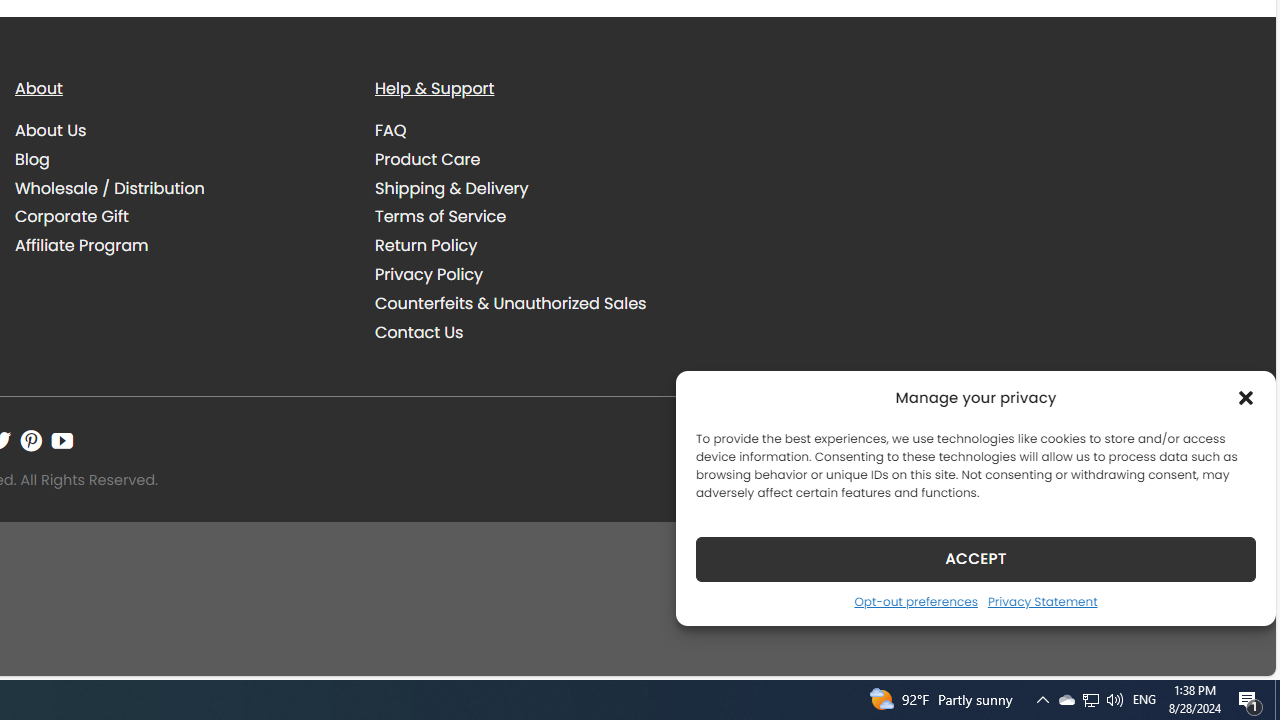  What do you see at coordinates (1042, 601) in the screenshot?
I see `Privacy Statement` at bounding box center [1042, 601].